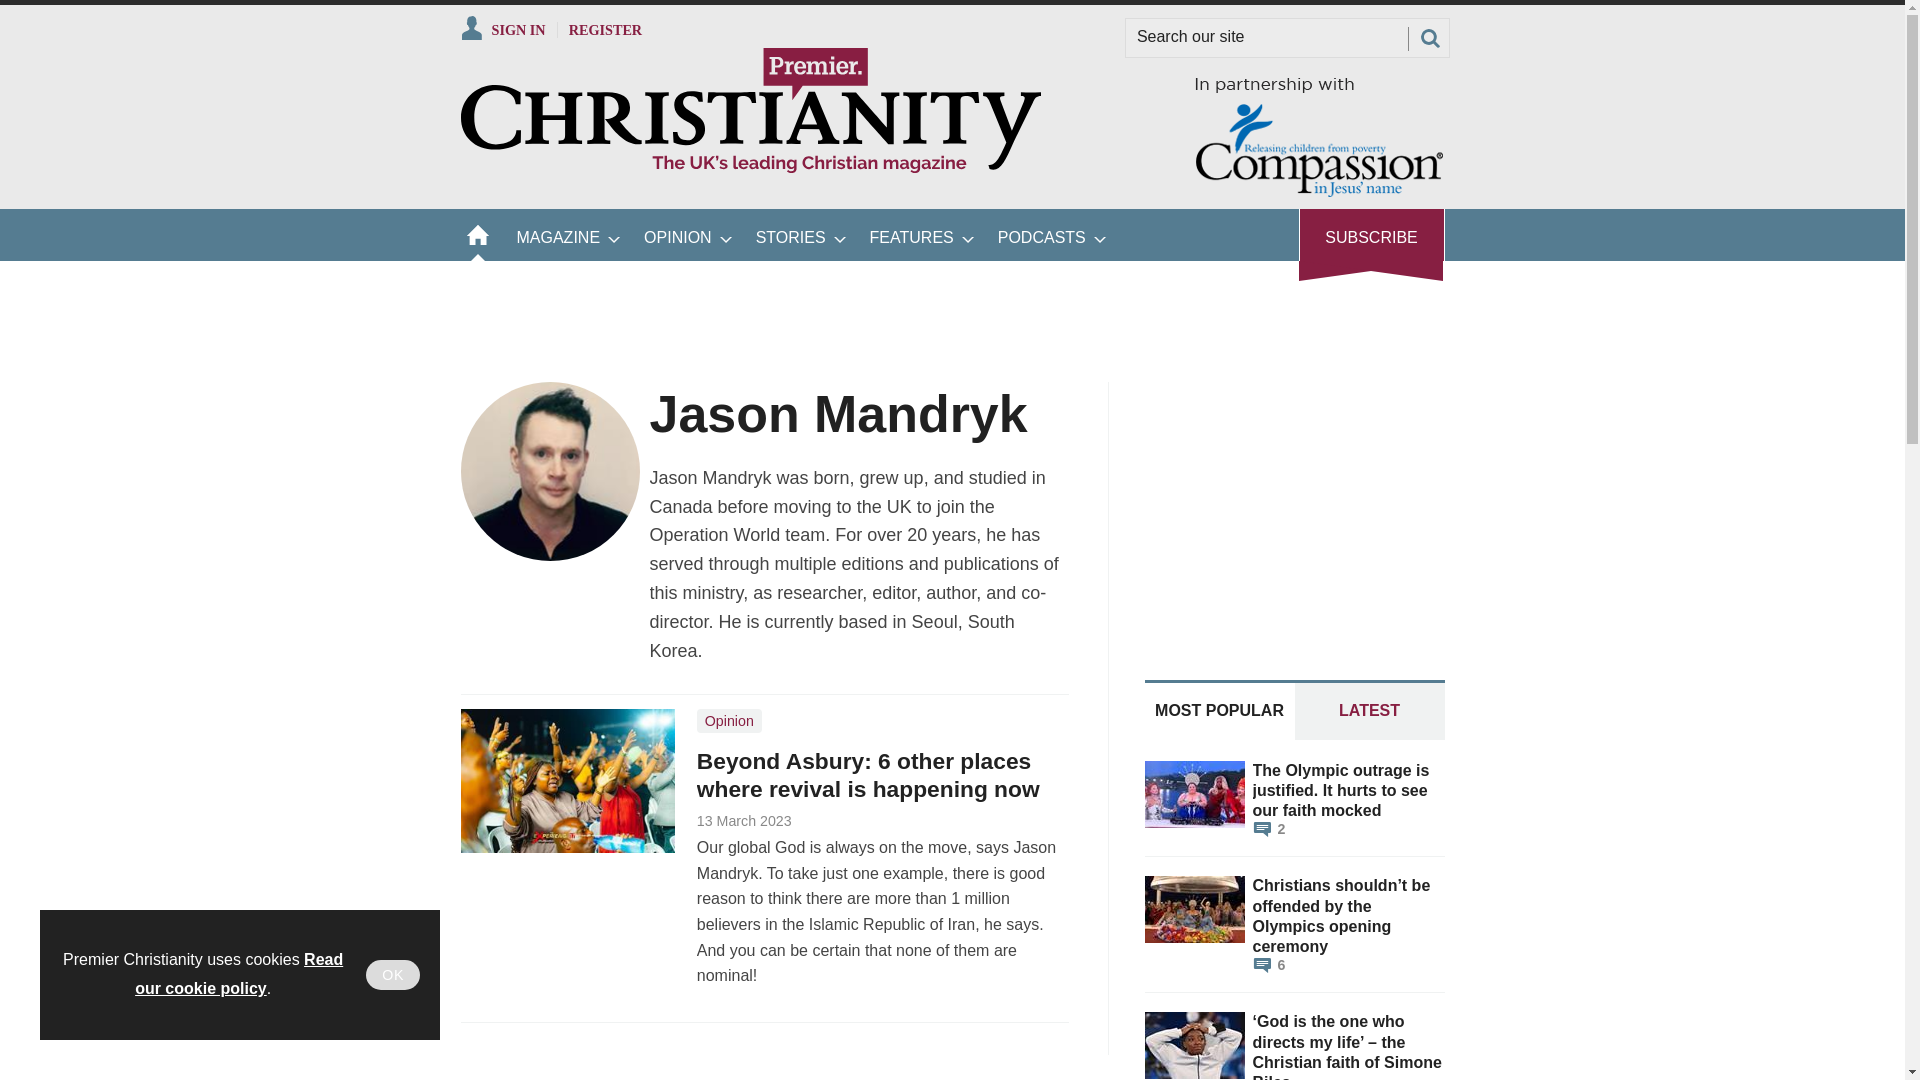 This screenshot has height=1080, width=1920. Describe the element at coordinates (1294, 506) in the screenshot. I see `3rd party ad content` at that location.